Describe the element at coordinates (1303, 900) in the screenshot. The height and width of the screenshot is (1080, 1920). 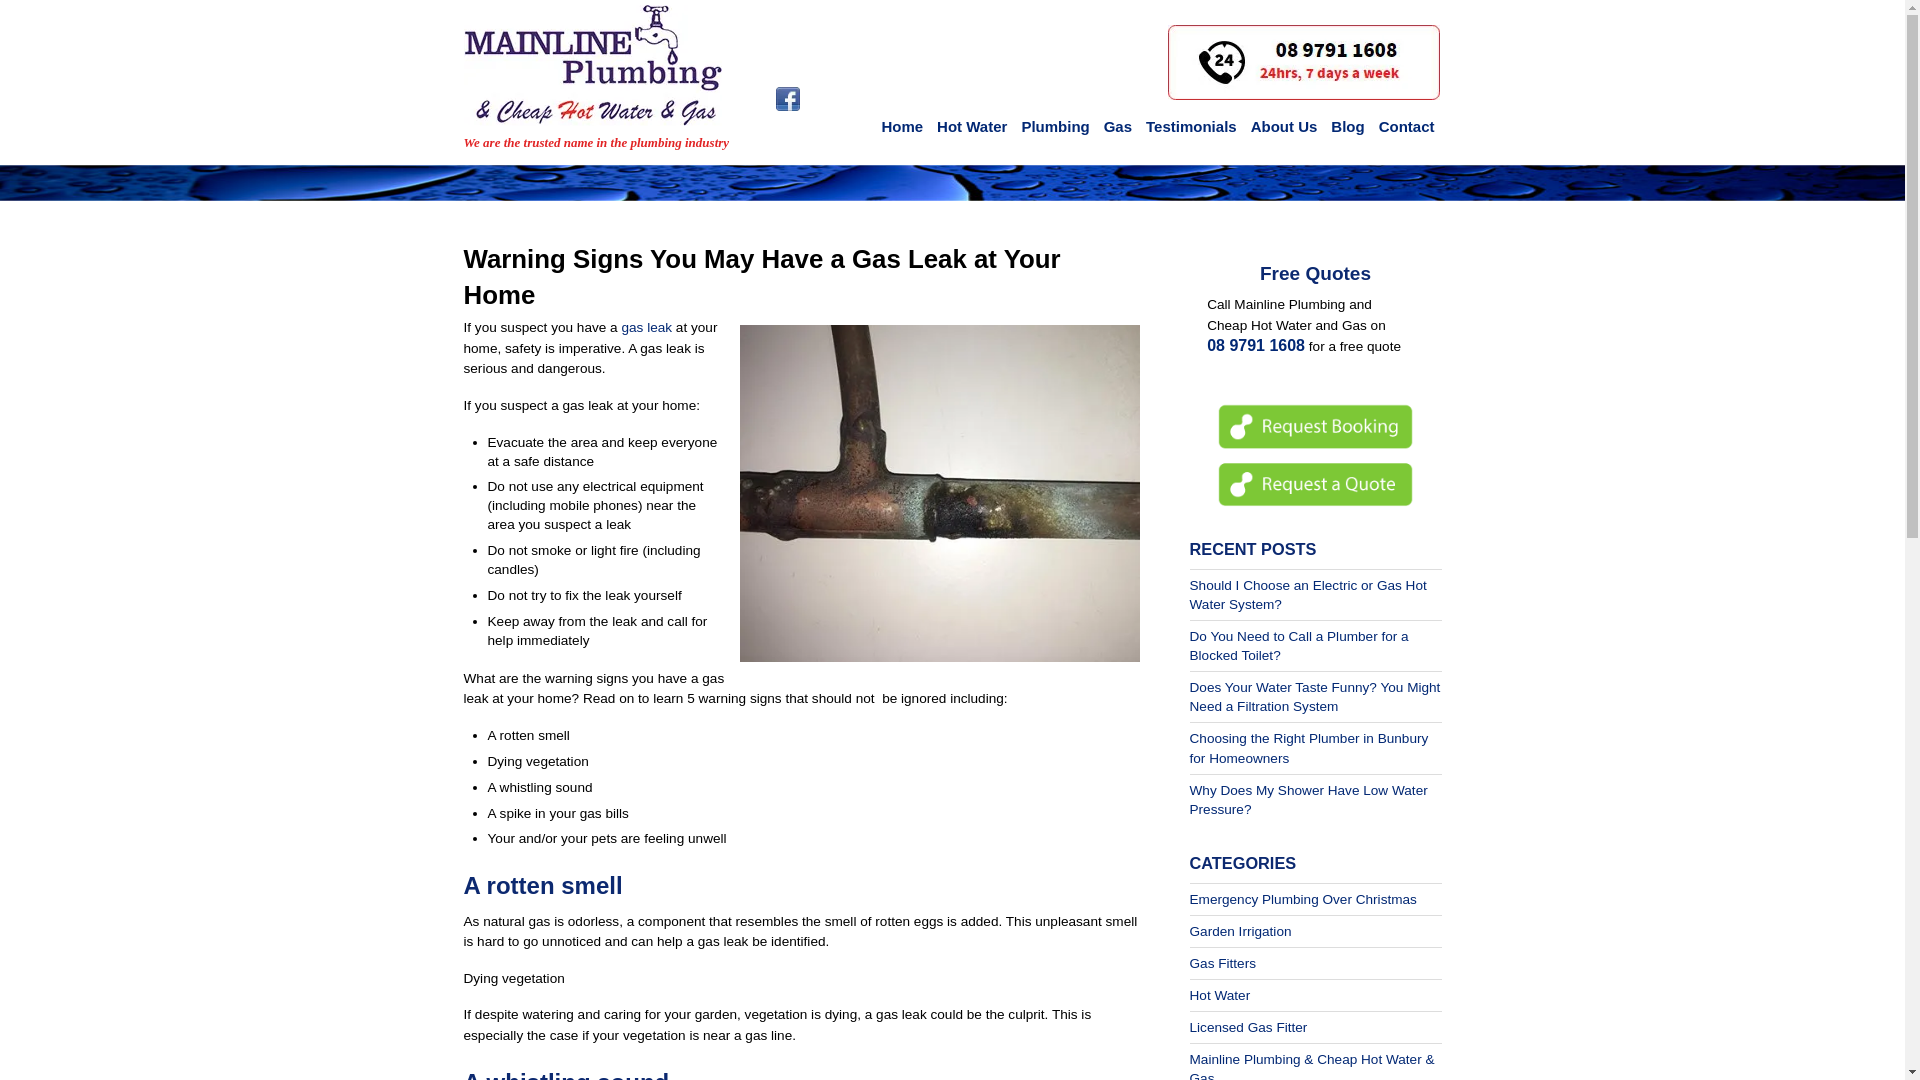
I see `Emergency Plumbing Over Christmas` at that location.